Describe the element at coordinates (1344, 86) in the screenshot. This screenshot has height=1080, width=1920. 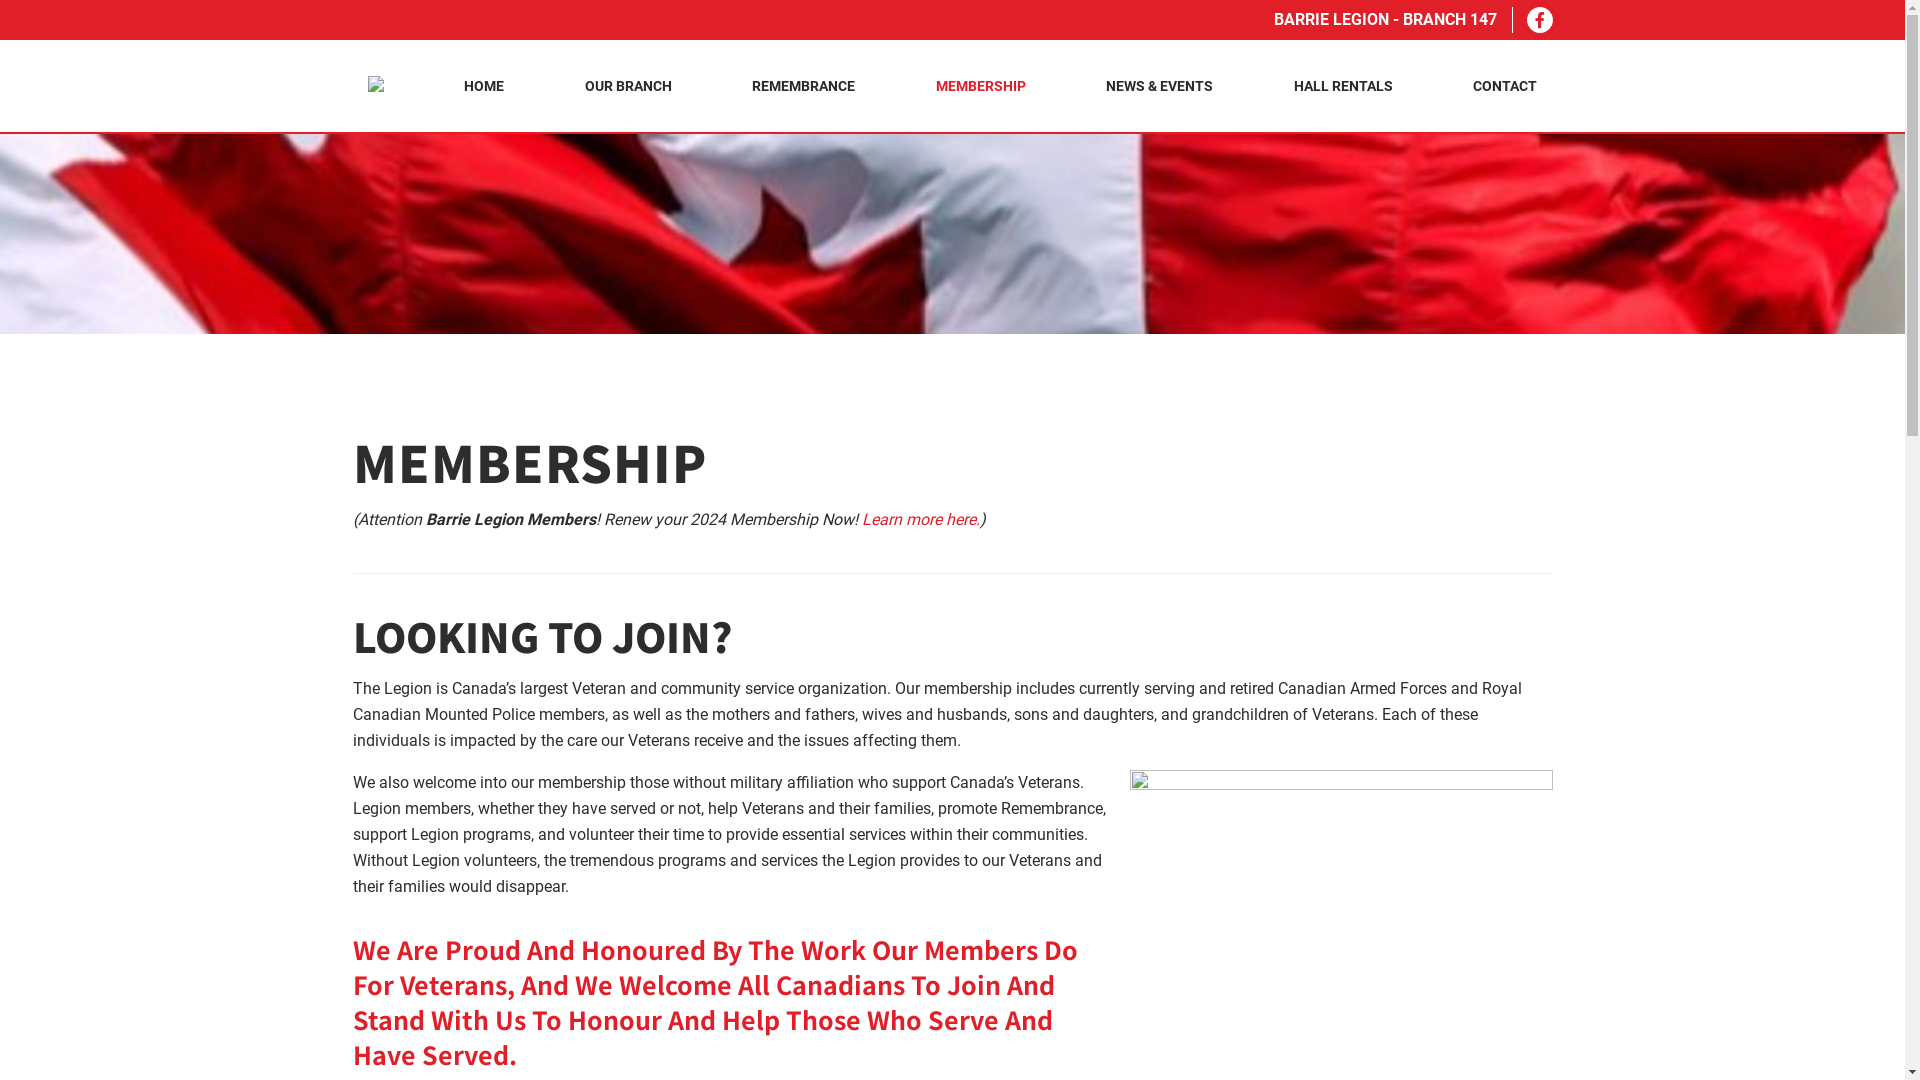
I see `HALL RENTALS` at that location.